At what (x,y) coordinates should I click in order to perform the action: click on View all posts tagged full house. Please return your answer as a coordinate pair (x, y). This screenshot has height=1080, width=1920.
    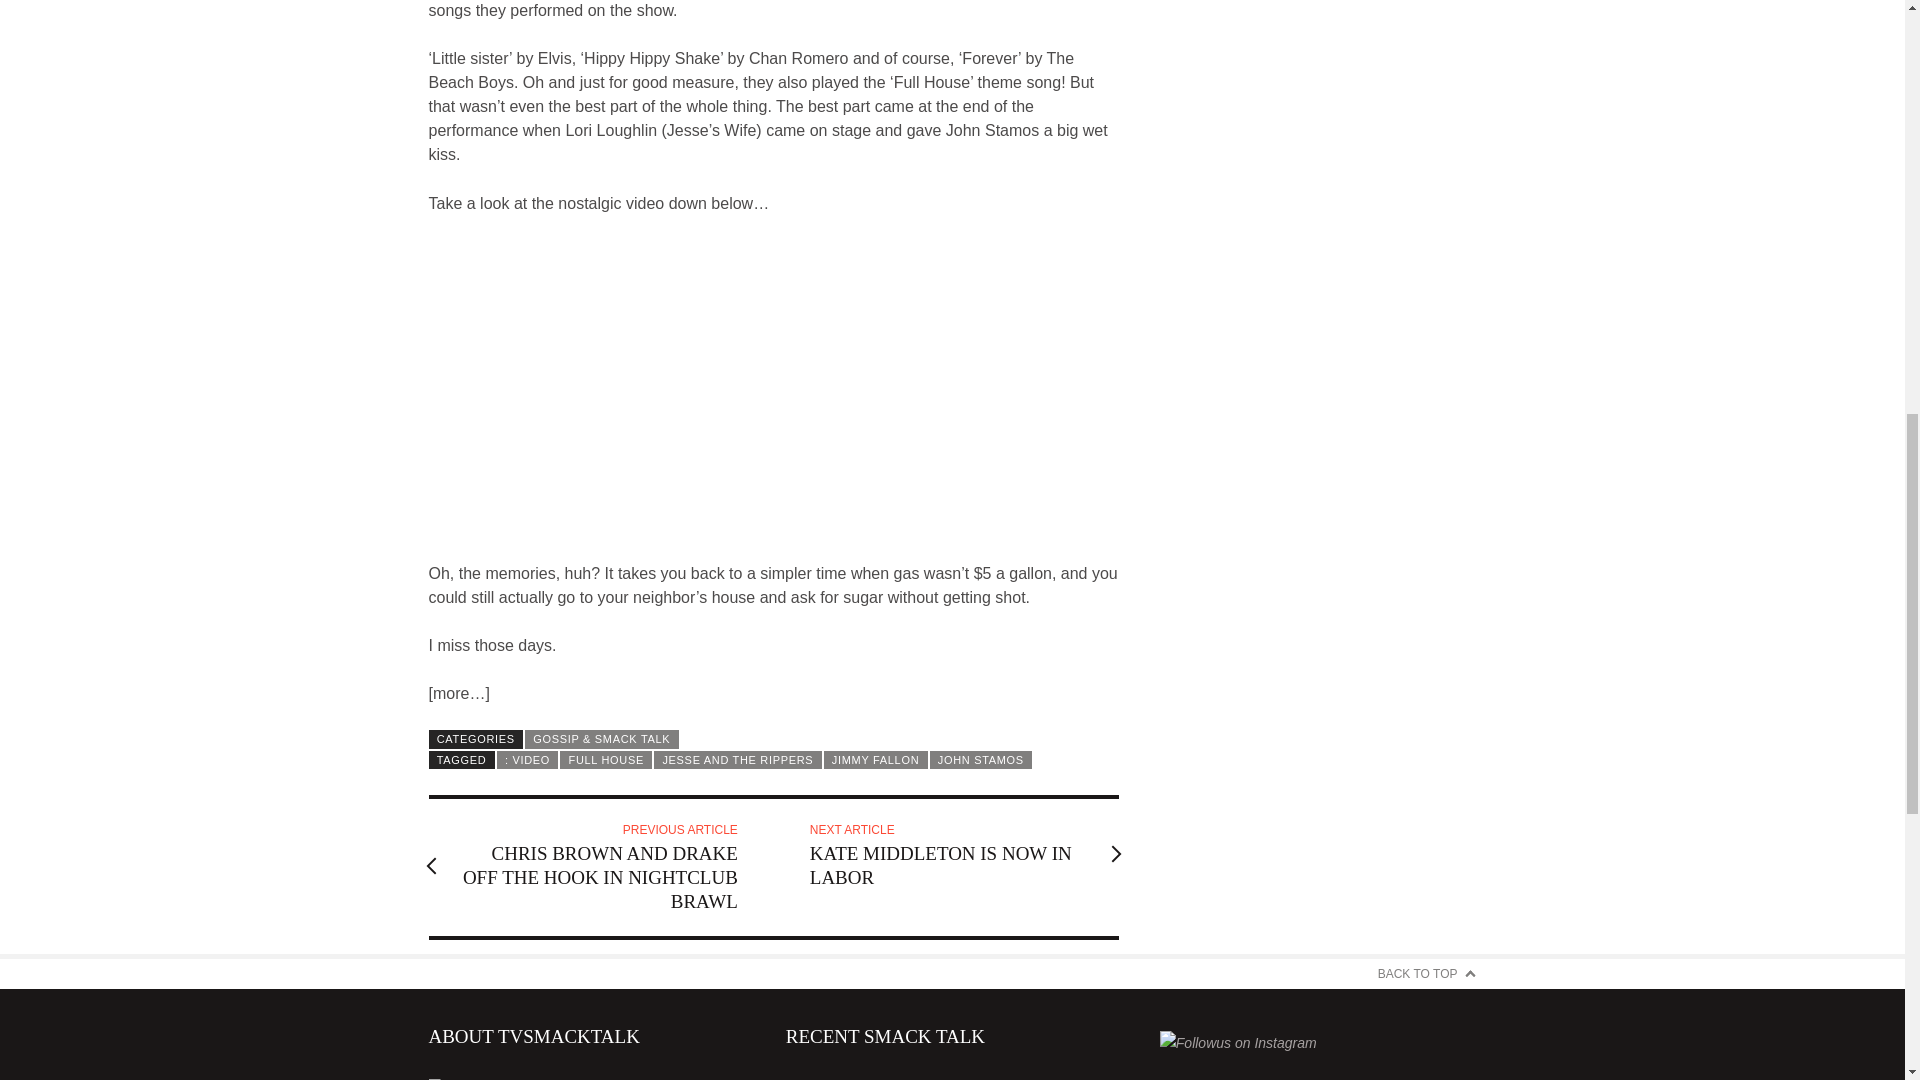
    Looking at the image, I should click on (606, 759).